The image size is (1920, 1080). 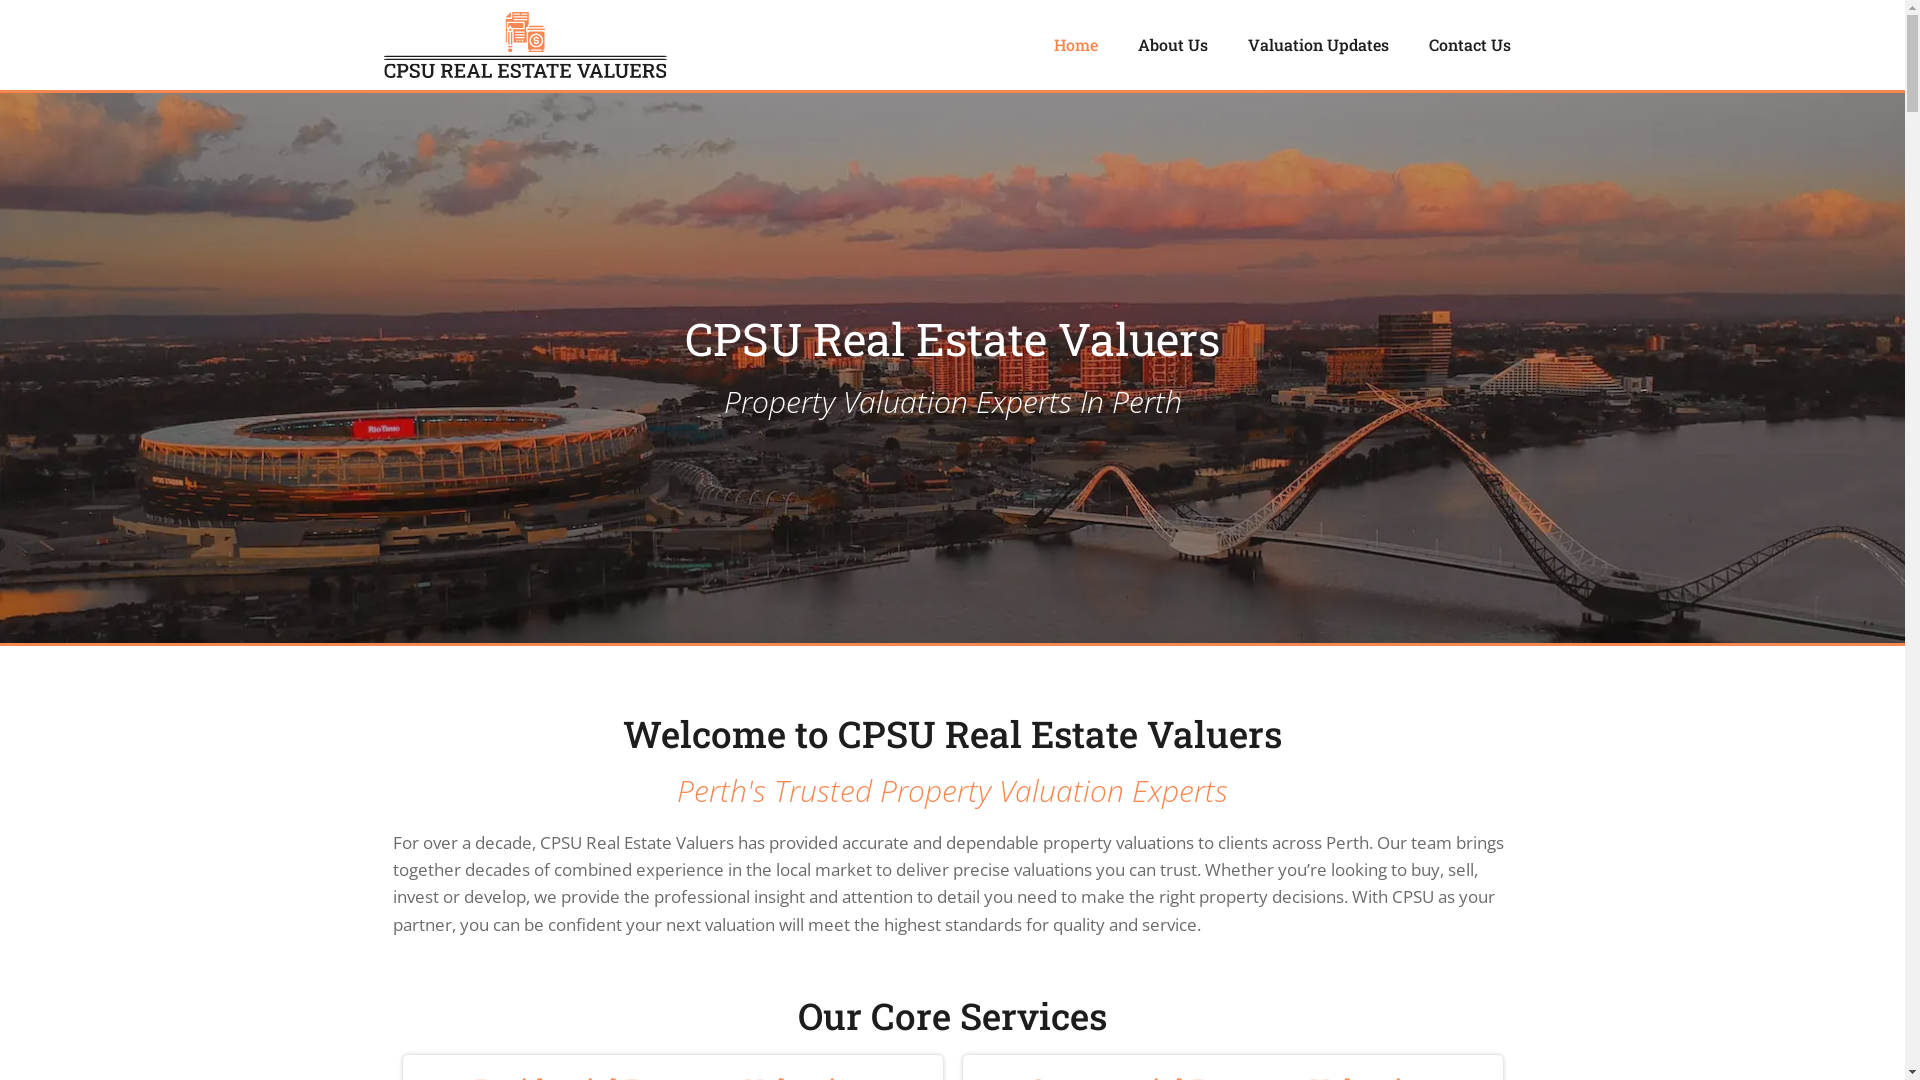 I want to click on Valuation Updates, so click(x=1318, y=45).